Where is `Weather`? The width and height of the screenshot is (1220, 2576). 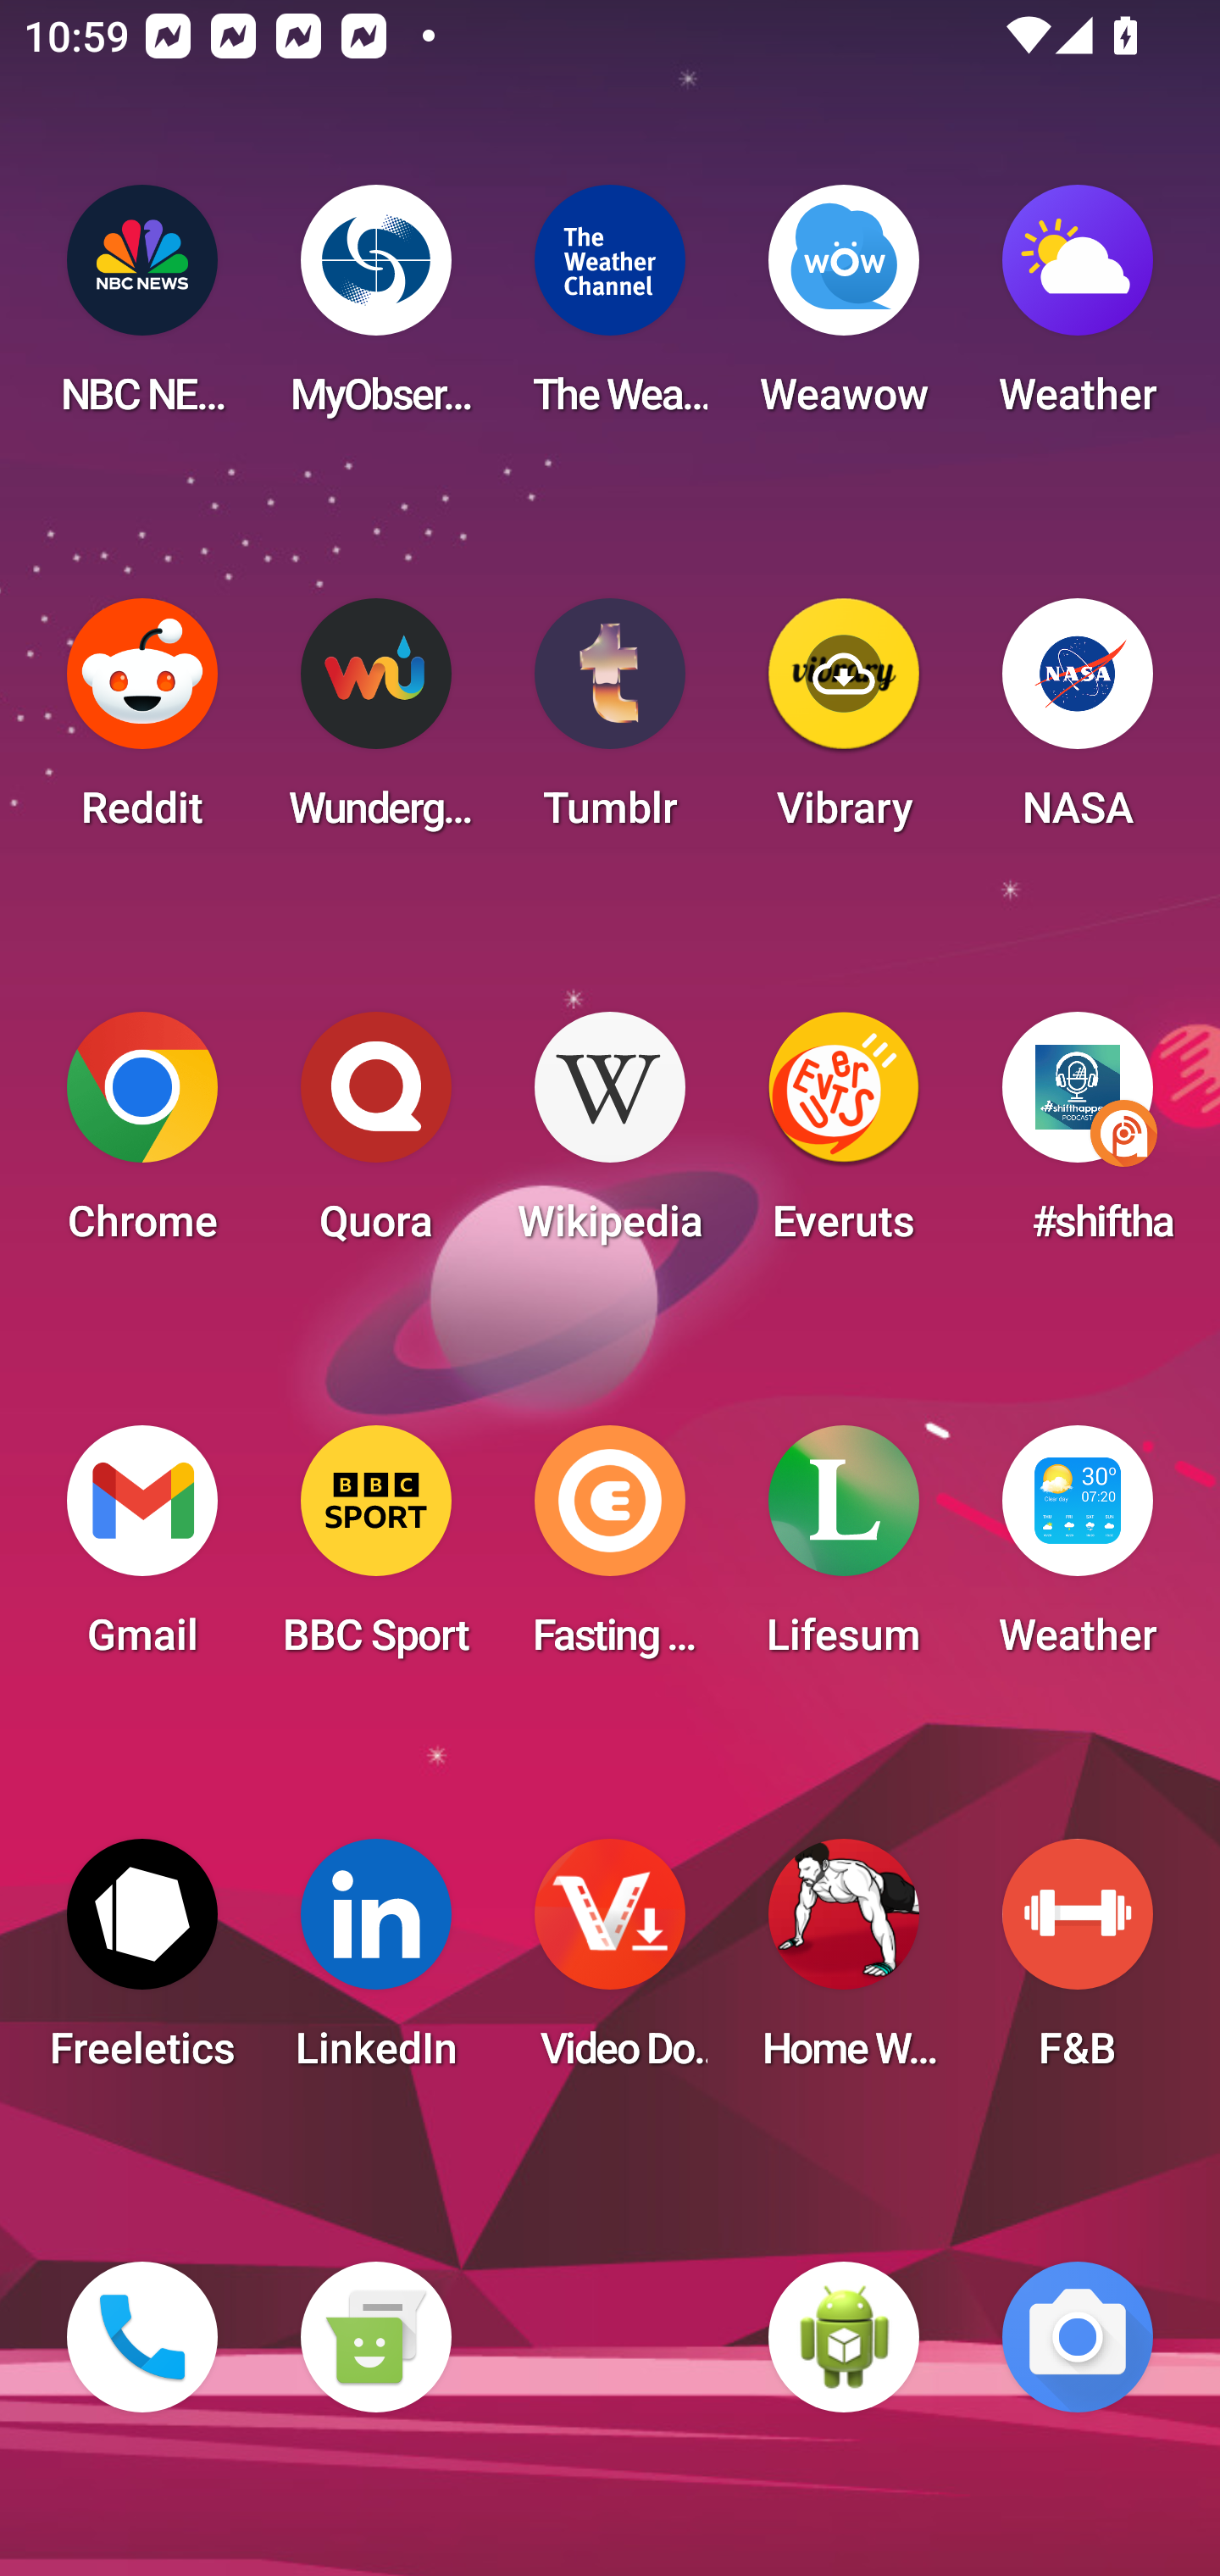
Weather is located at coordinates (1078, 1551).